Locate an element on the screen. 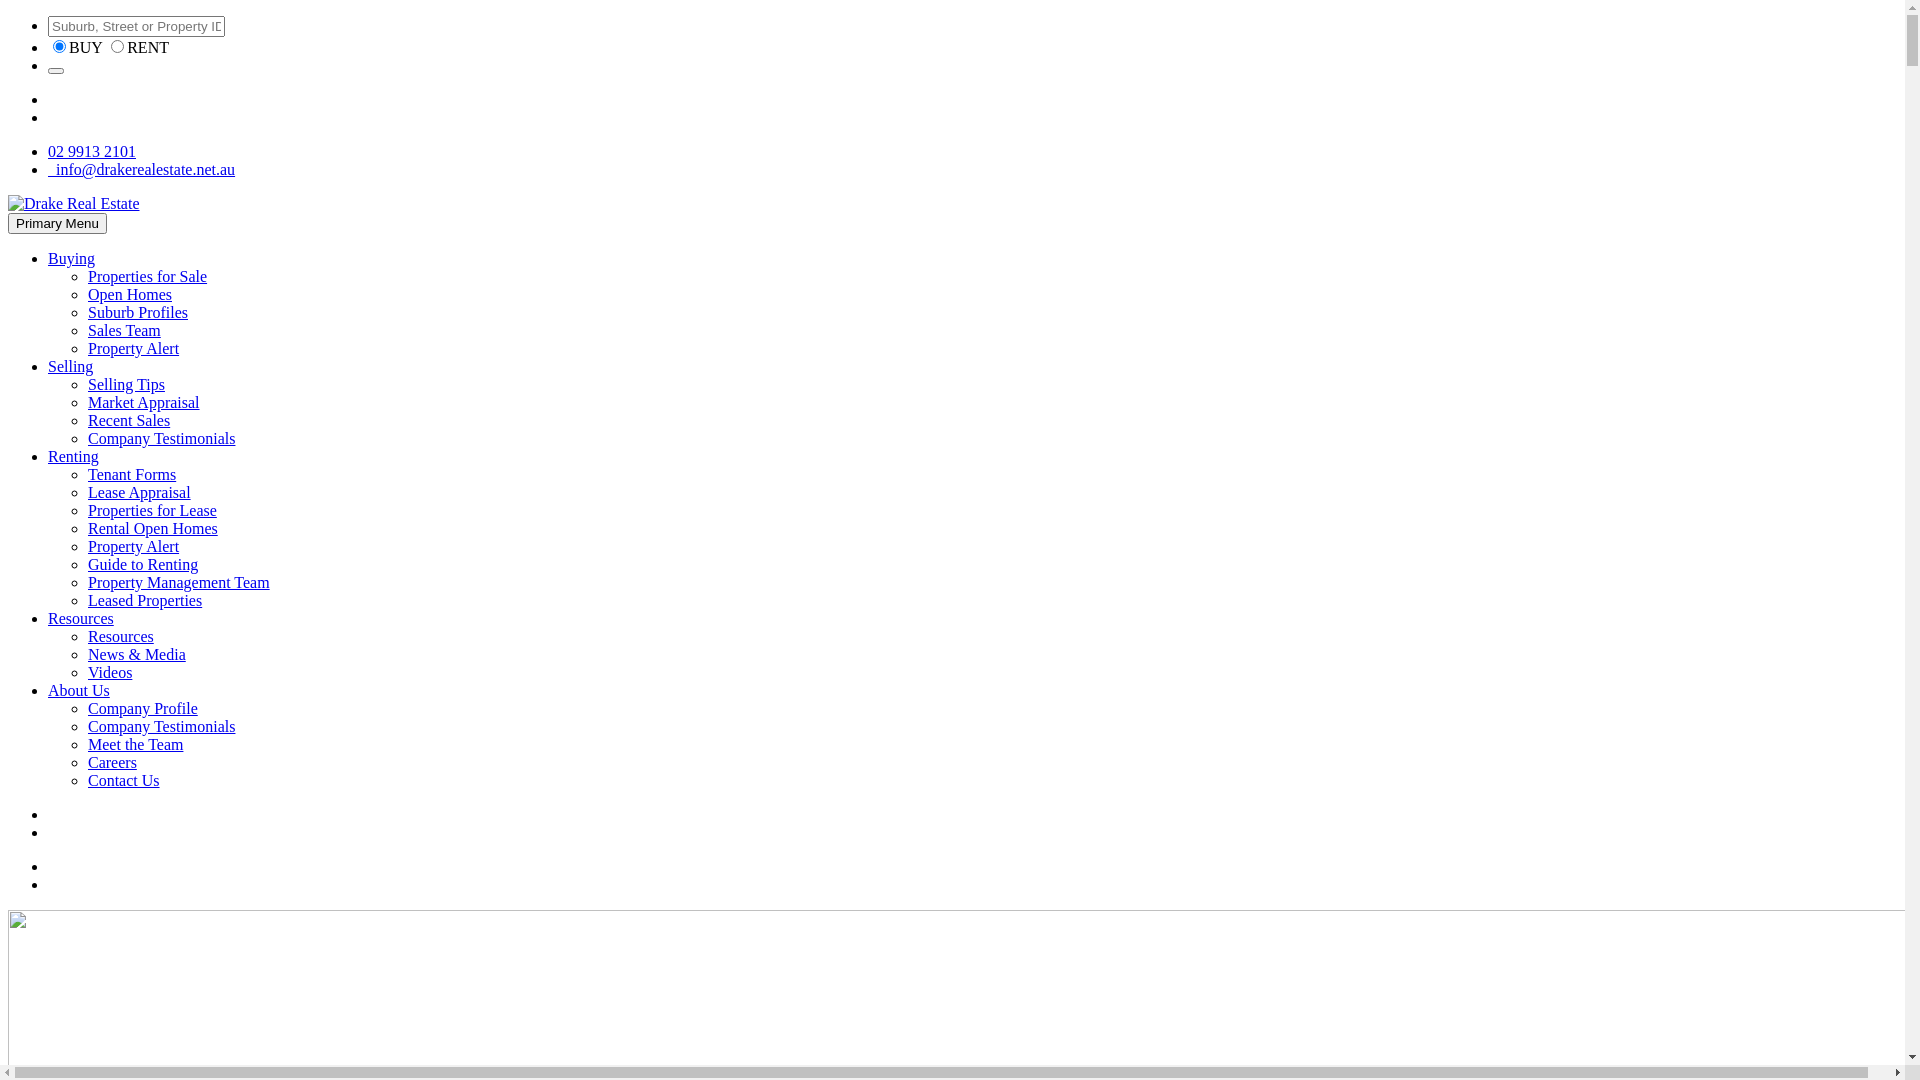 The width and height of the screenshot is (1920, 1080). Property Alert is located at coordinates (134, 546).